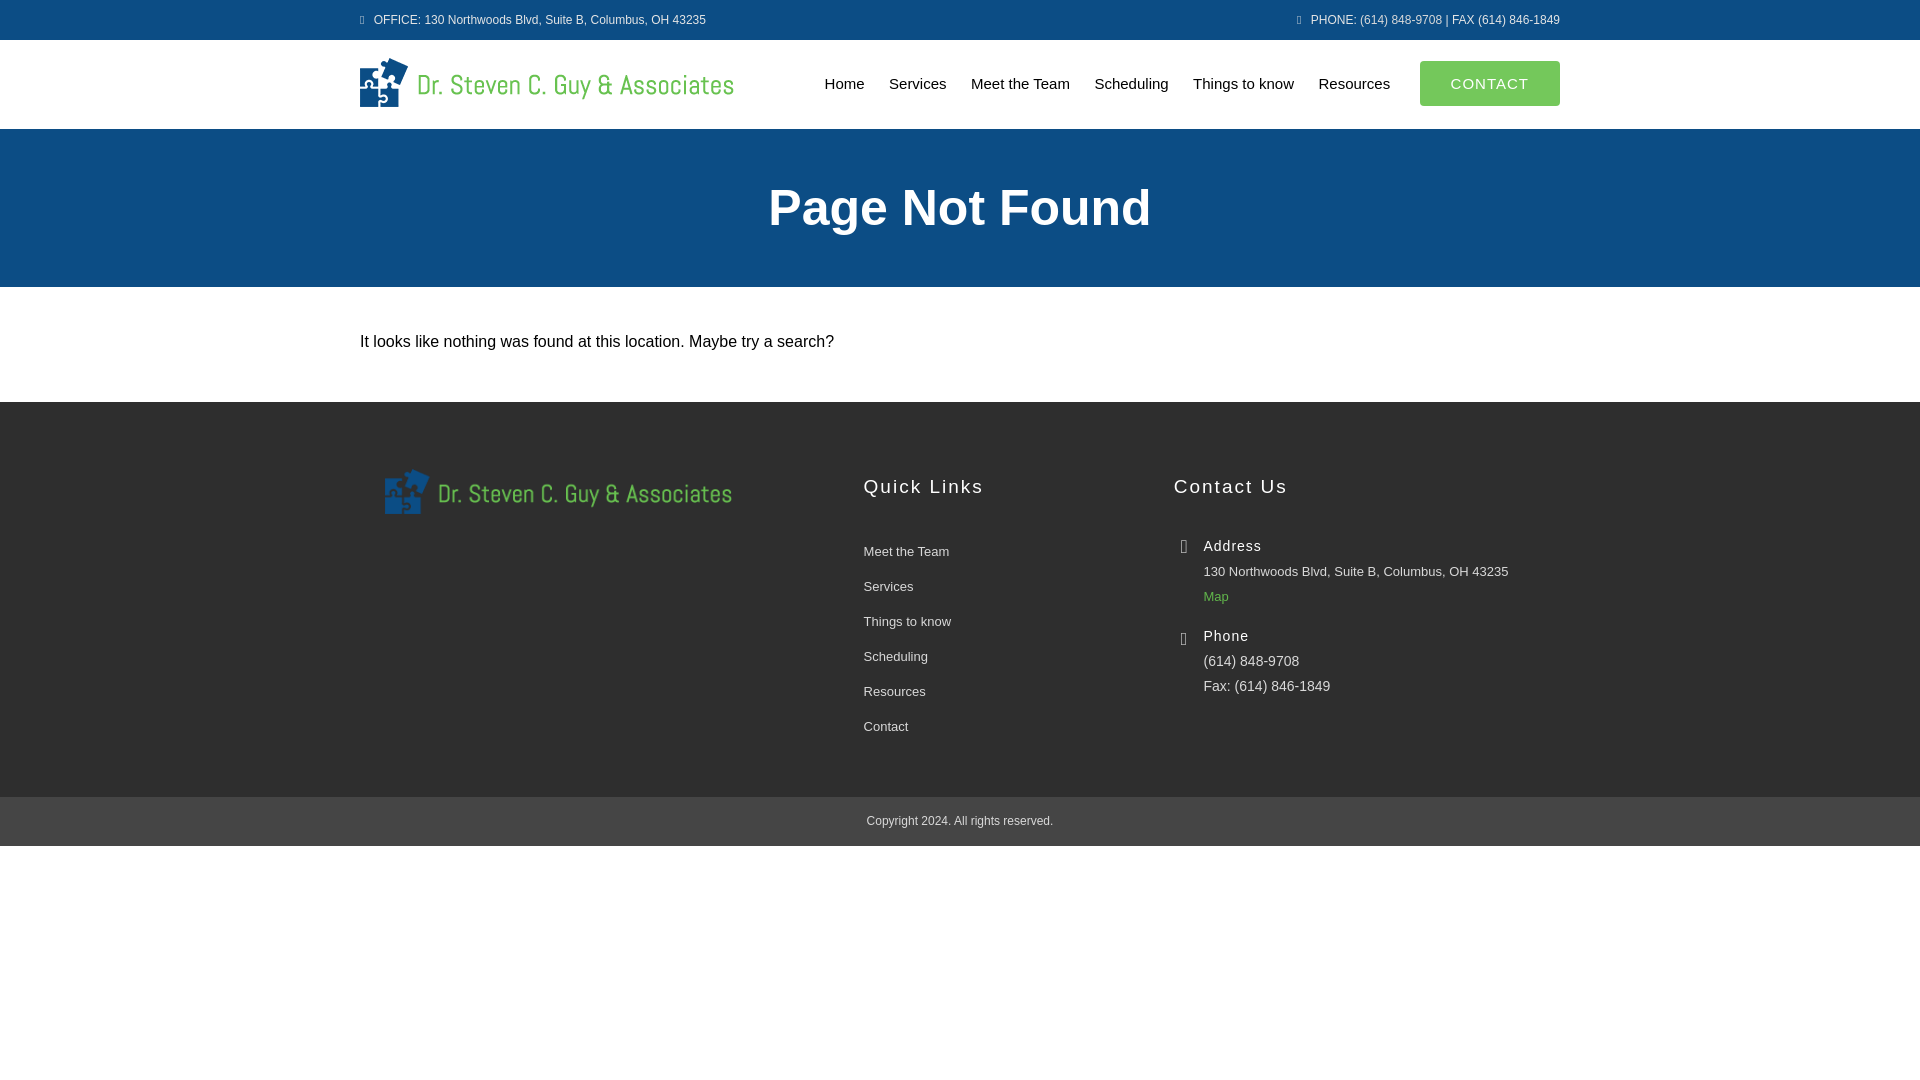 The image size is (1920, 1080). What do you see at coordinates (1020, 84) in the screenshot?
I see `Meet the Team` at bounding box center [1020, 84].